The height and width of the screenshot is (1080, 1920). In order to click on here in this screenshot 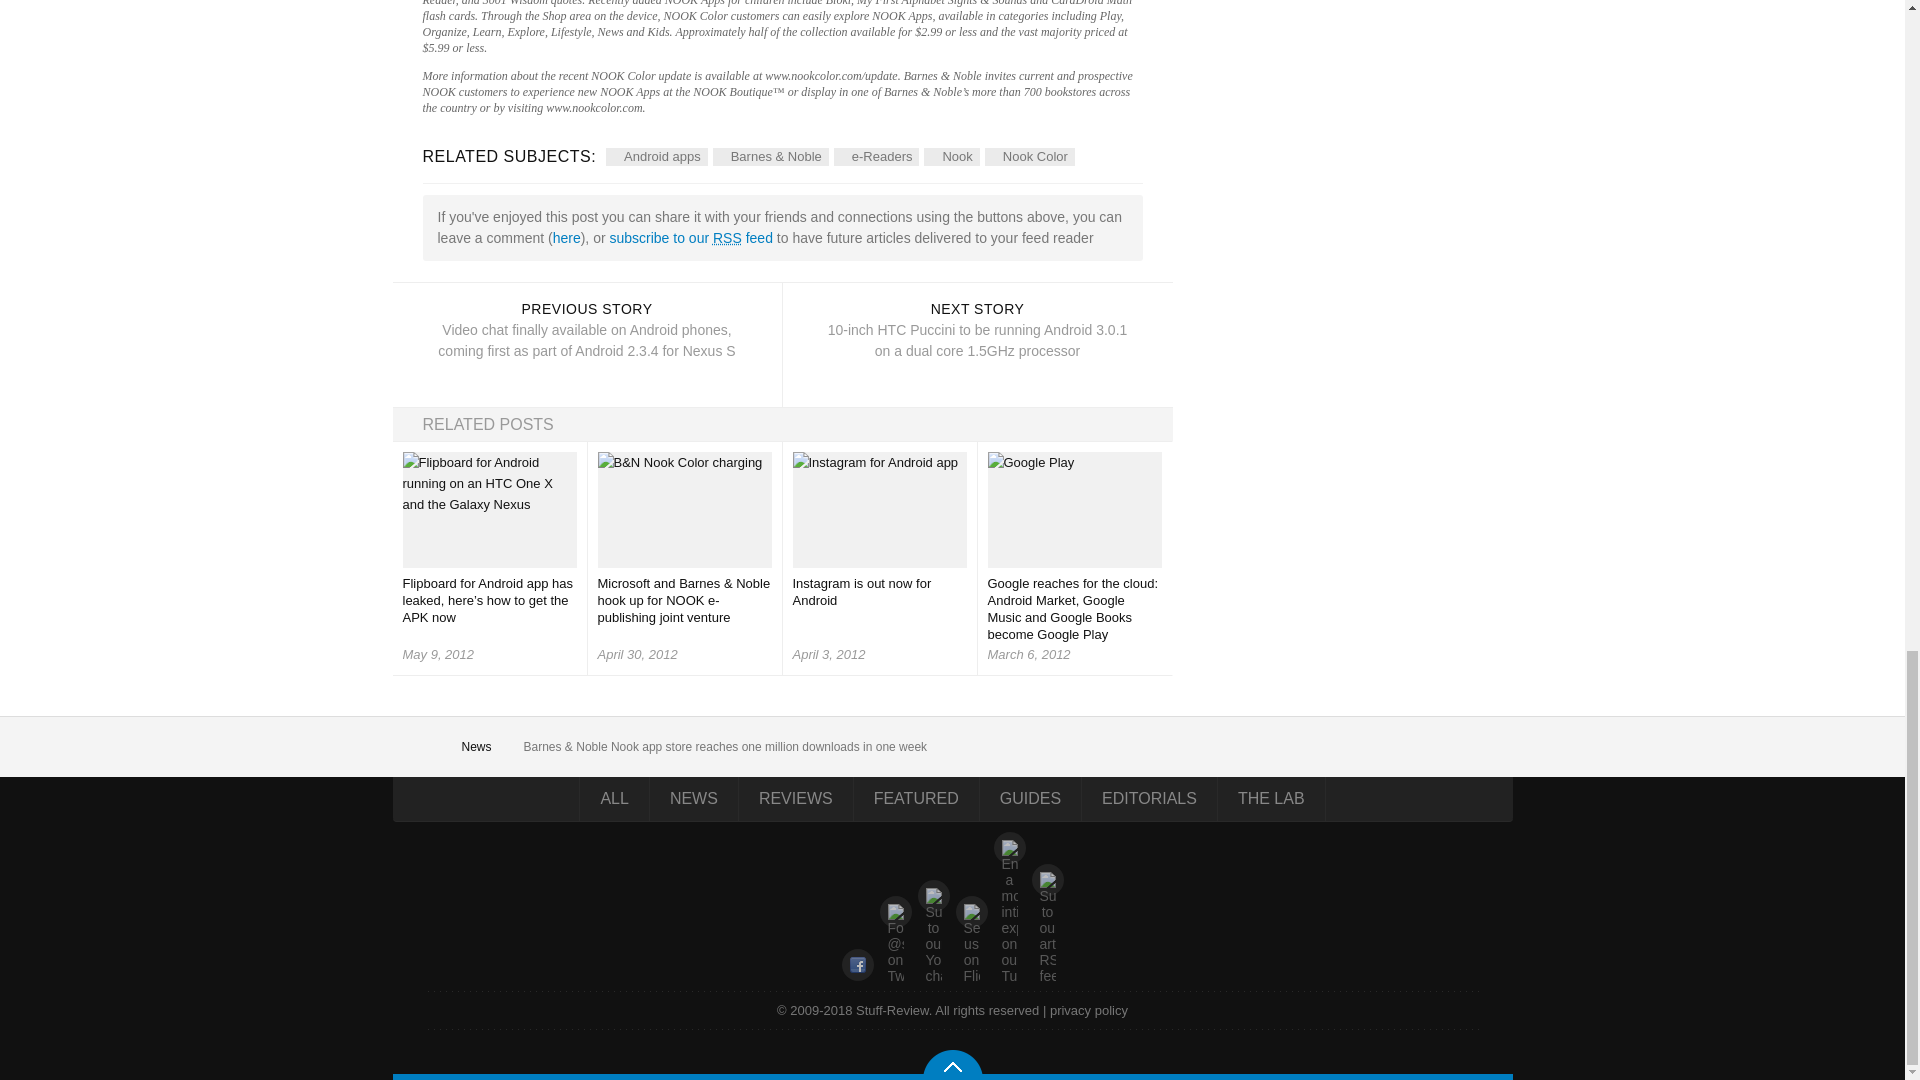, I will do `click(566, 238)`.